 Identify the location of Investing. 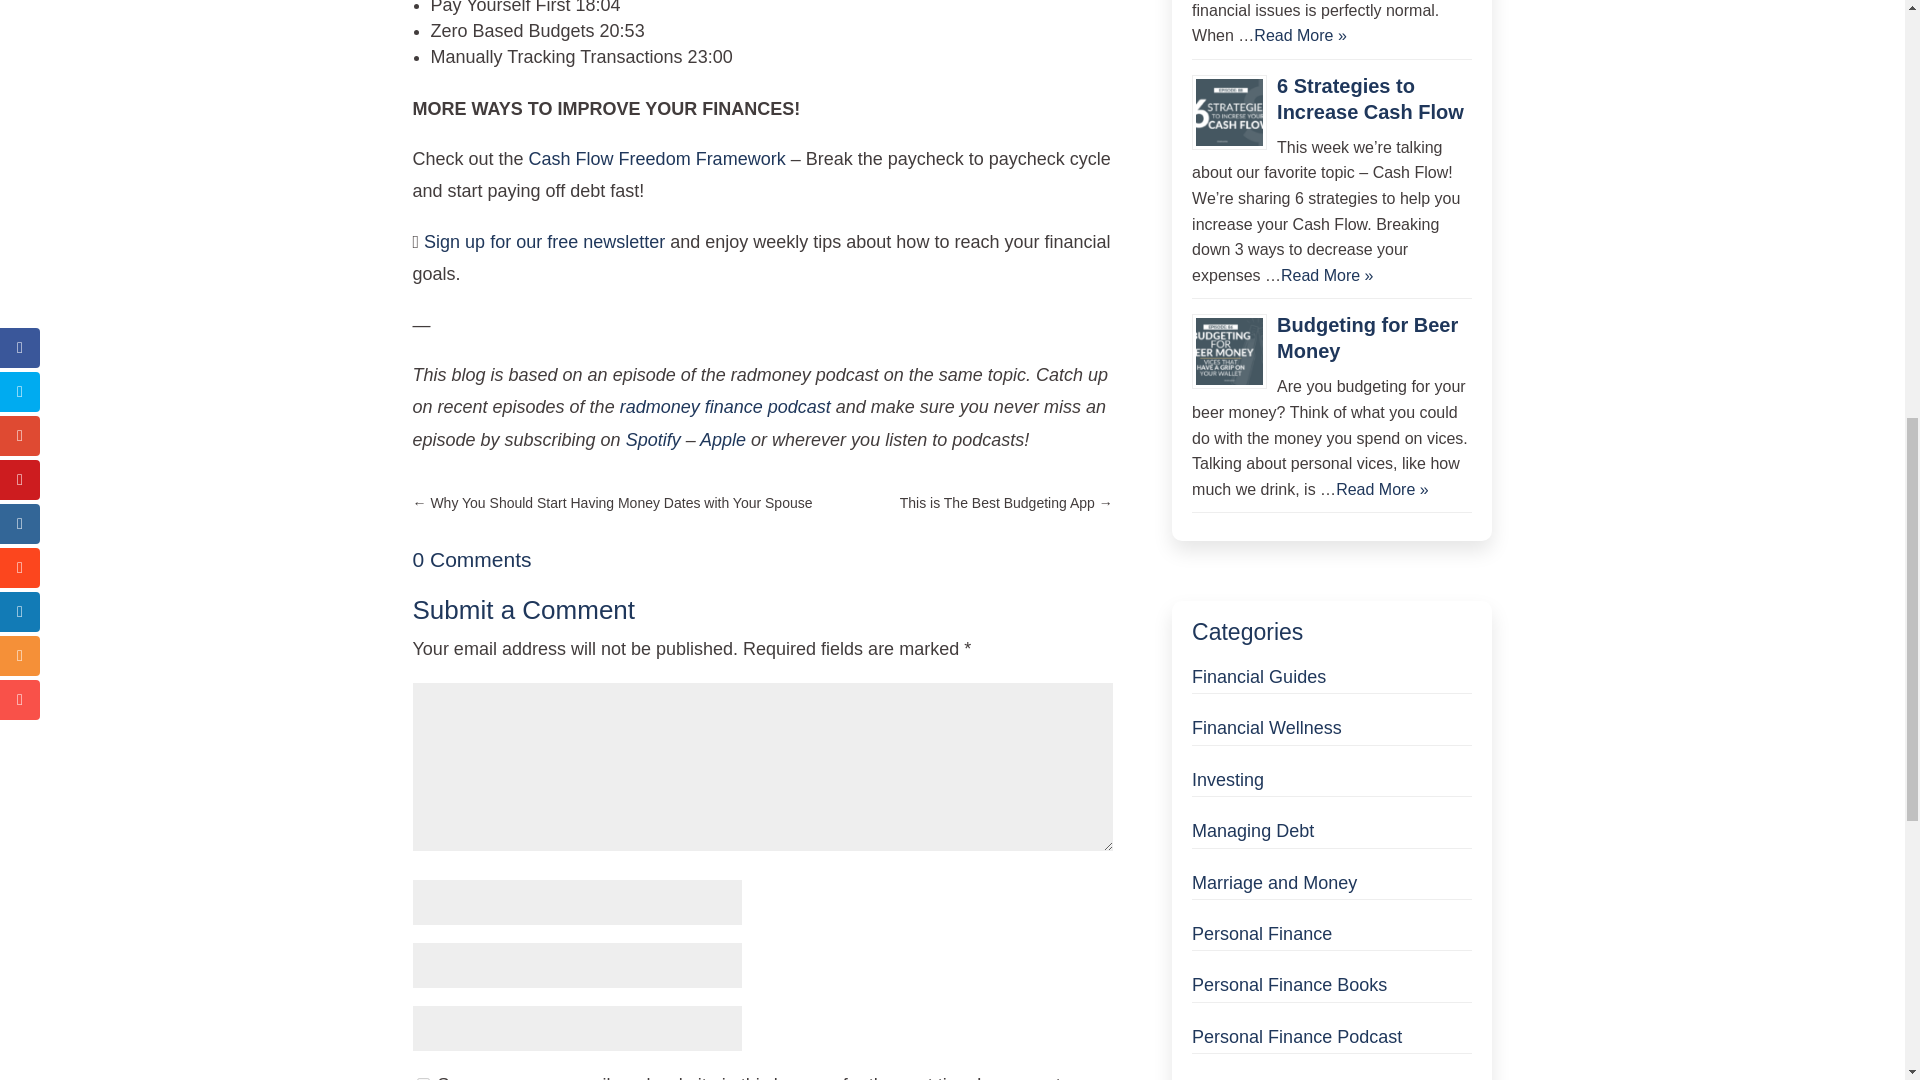
(1228, 780).